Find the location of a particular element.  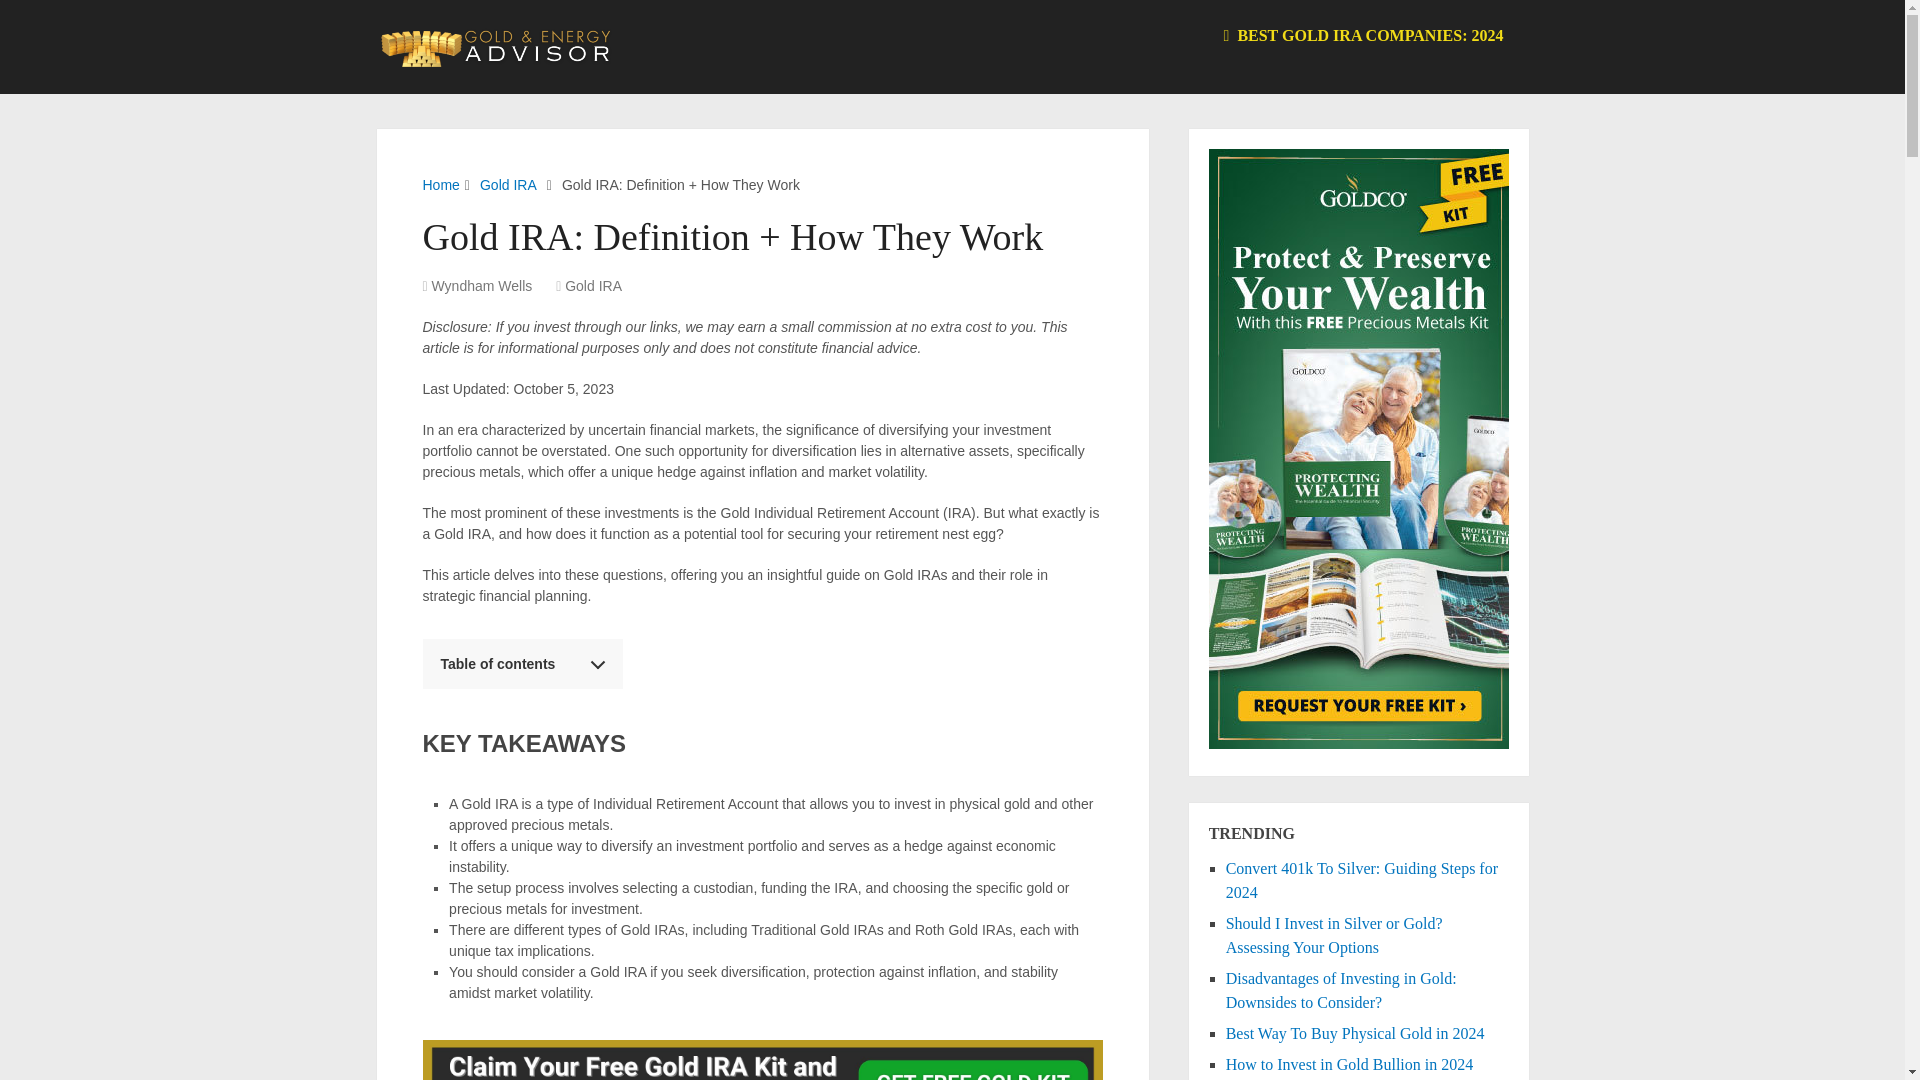

Gold IRA is located at coordinates (508, 185).